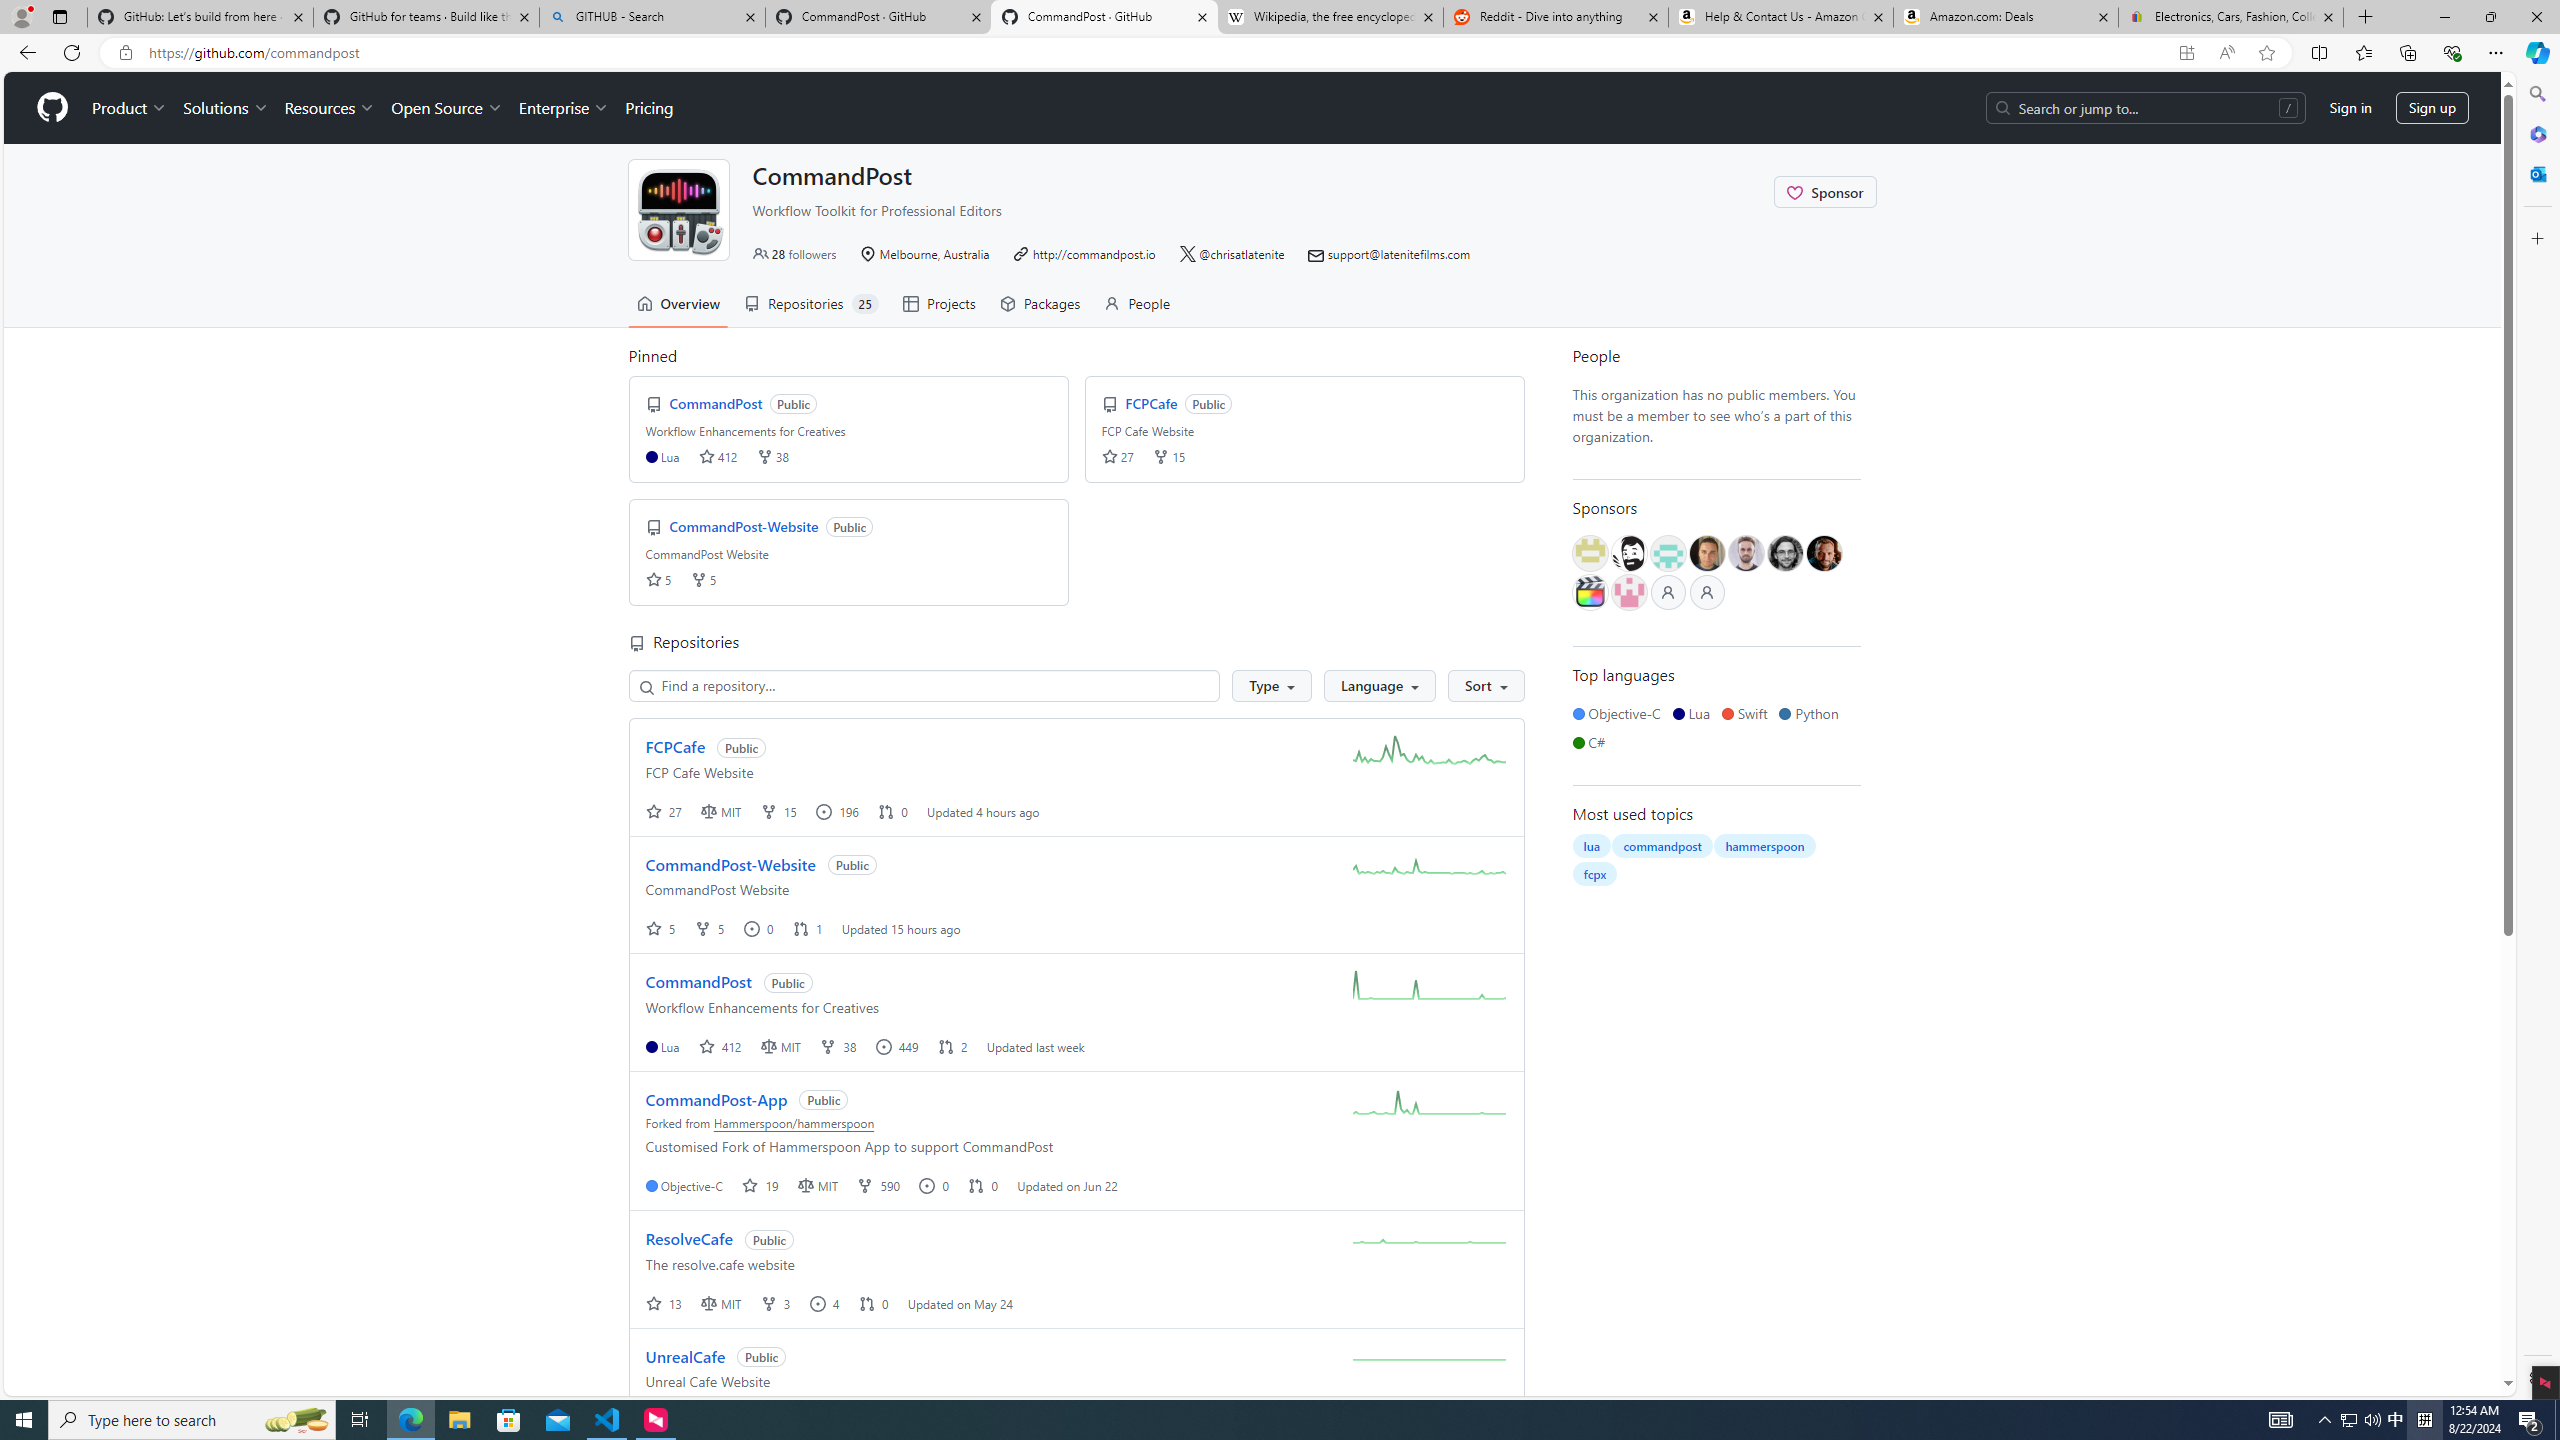 Image resolution: width=2560 pixels, height=1440 pixels. Describe the element at coordinates (794, 254) in the screenshot. I see `28 followers` at that location.